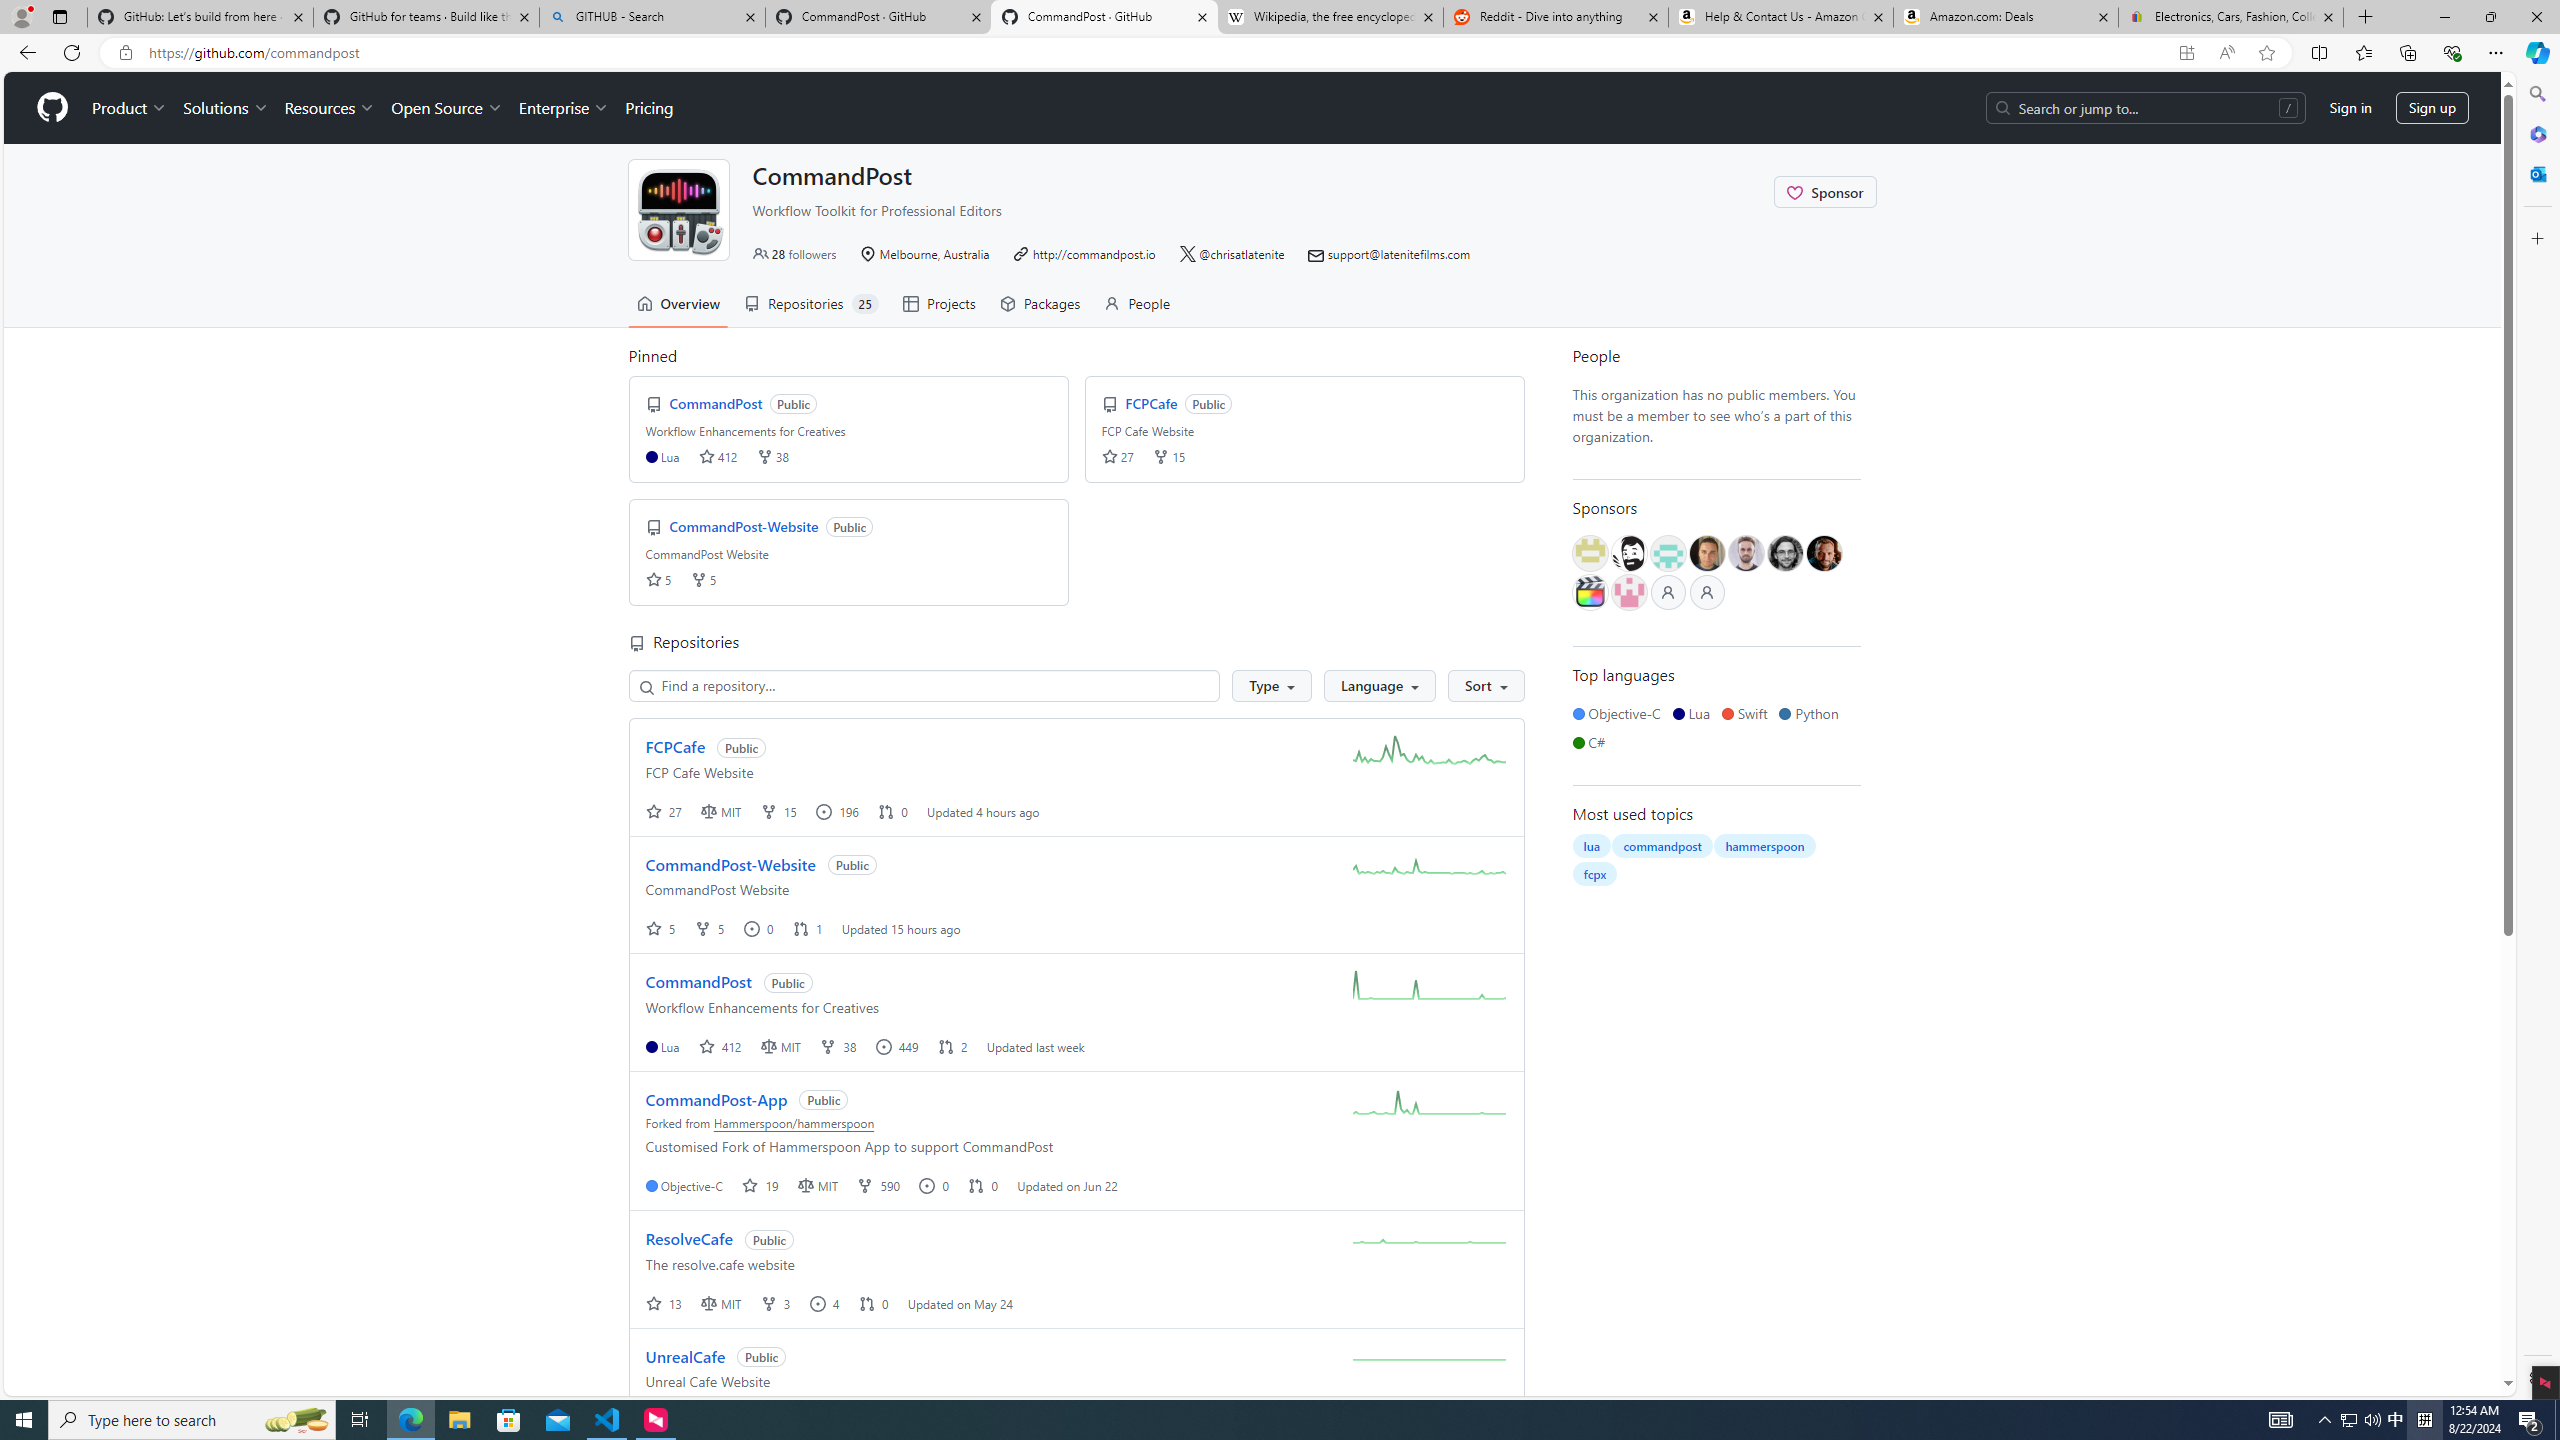 Image resolution: width=2560 pixels, height=1440 pixels. Describe the element at coordinates (794, 254) in the screenshot. I see `28 followers` at that location.